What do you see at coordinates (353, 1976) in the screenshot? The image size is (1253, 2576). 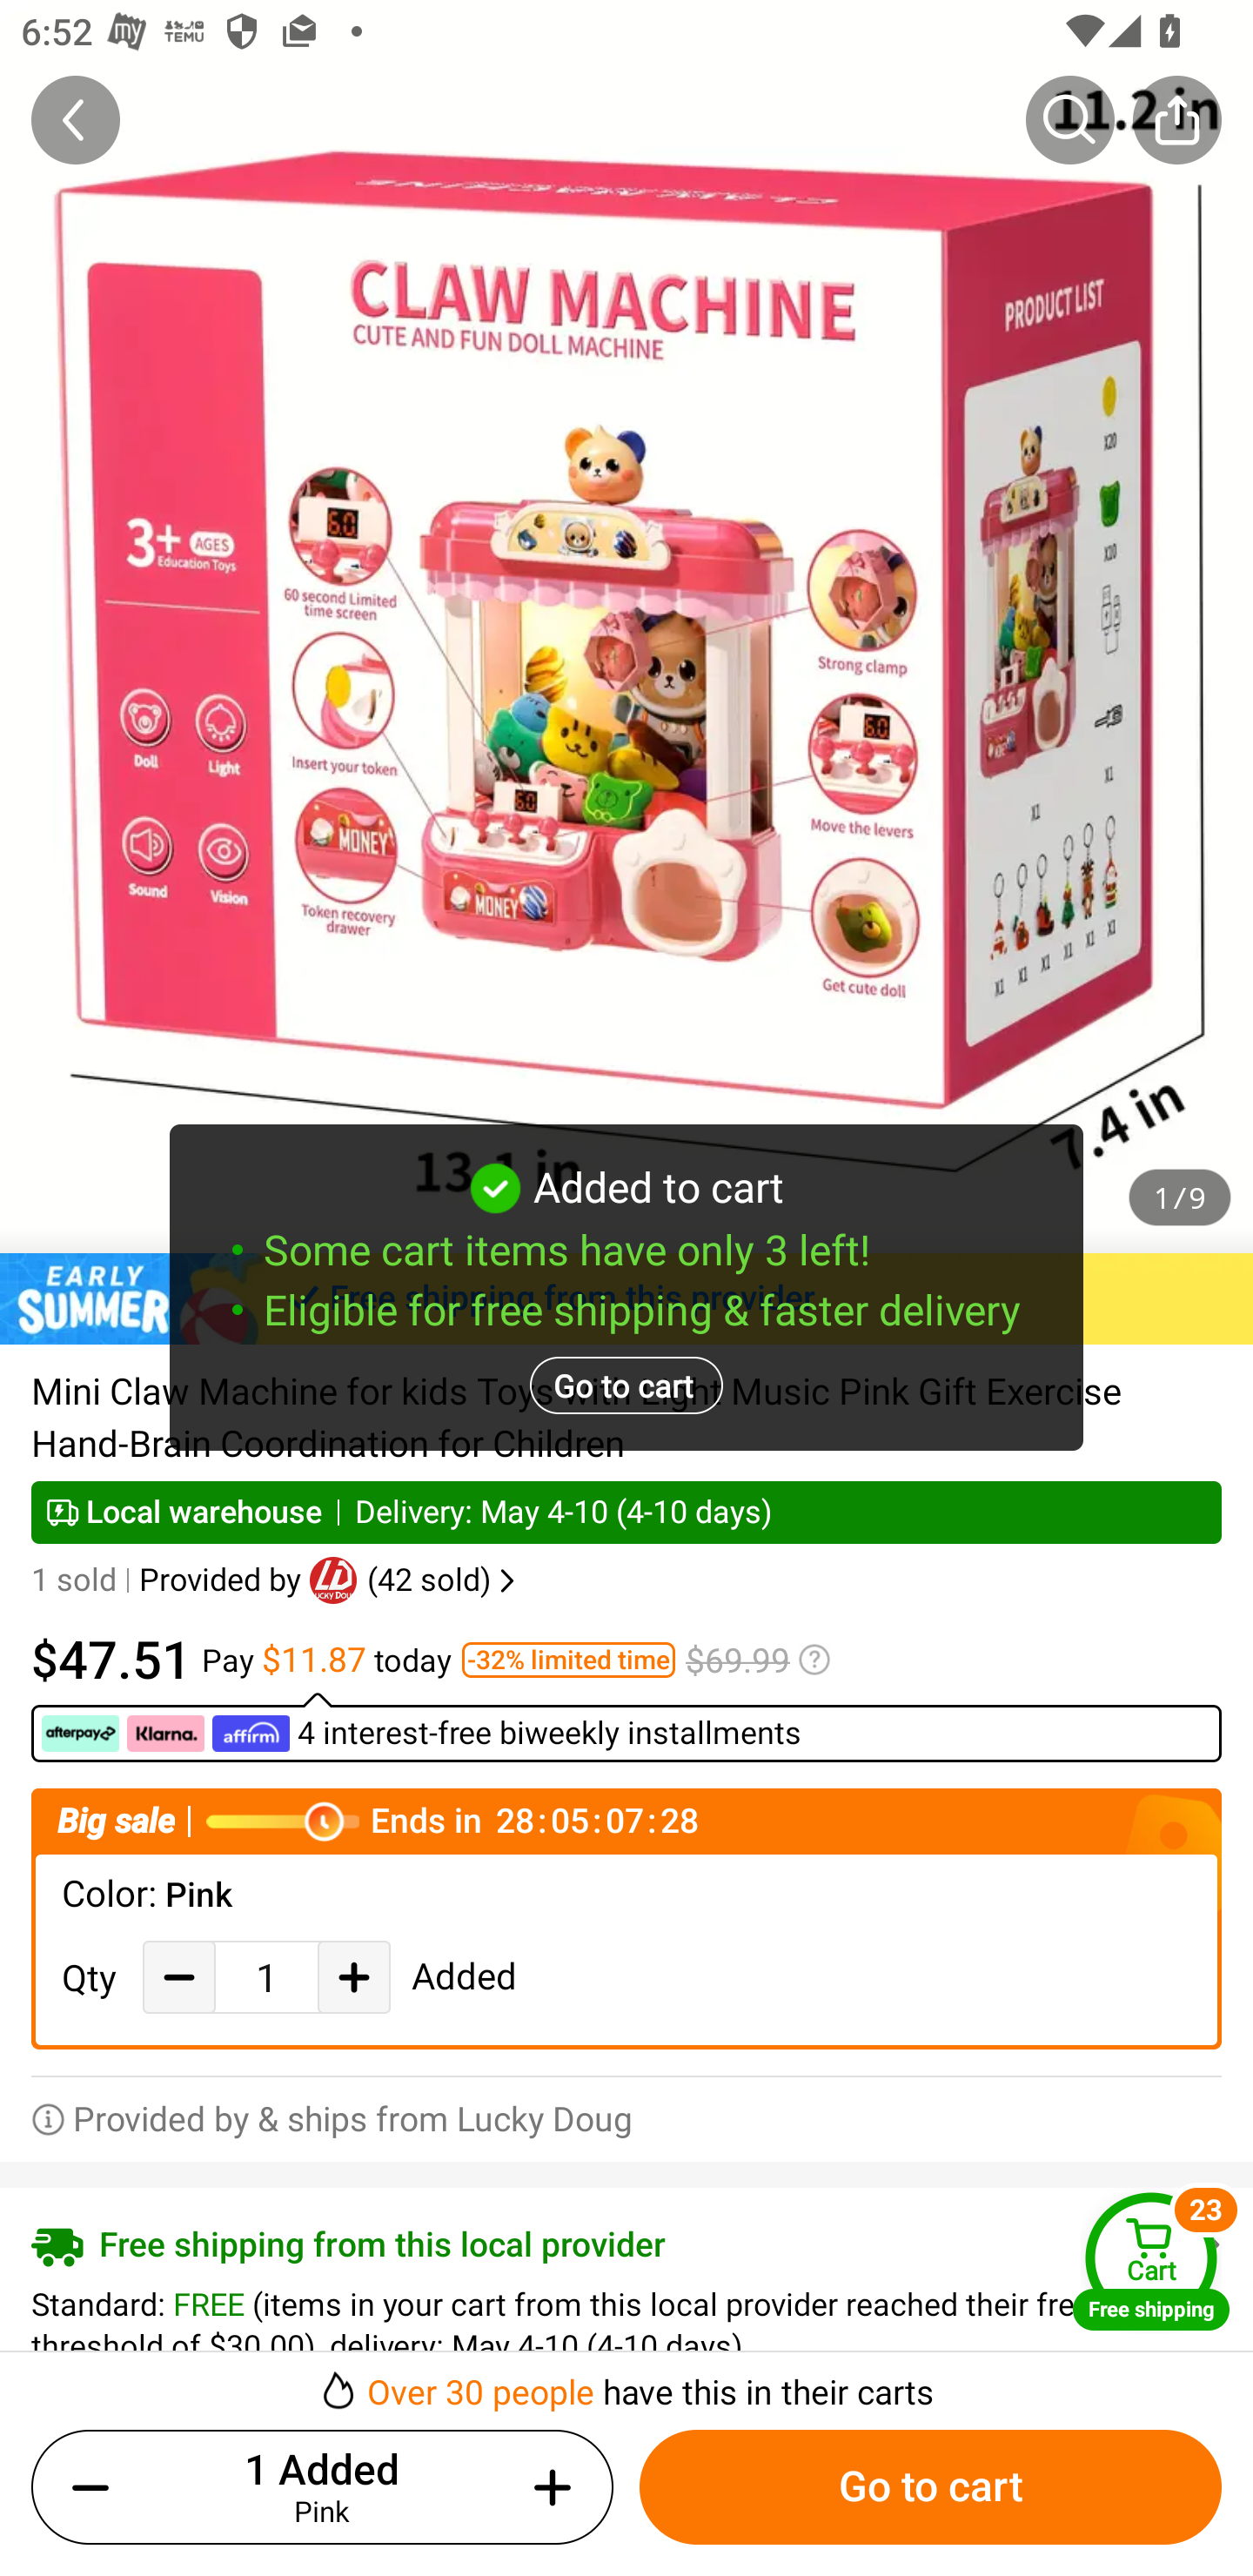 I see `Add Quantity button` at bounding box center [353, 1976].